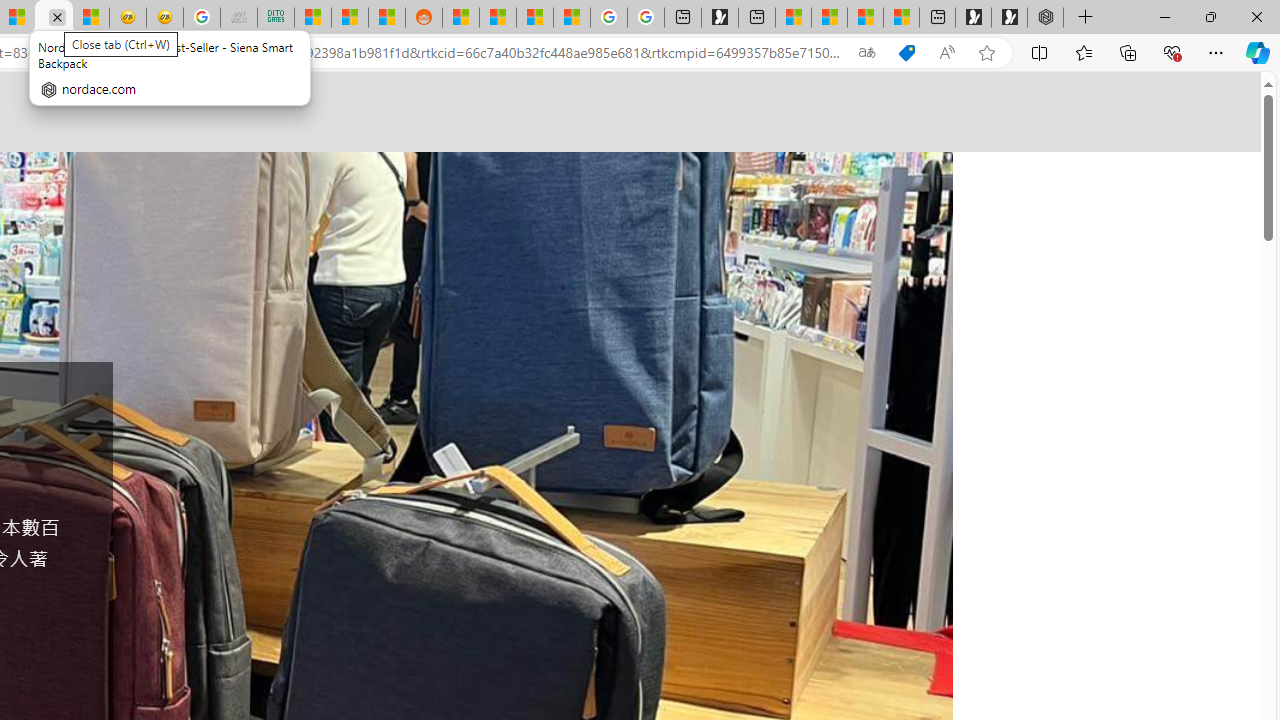 Image resolution: width=1280 pixels, height=720 pixels. I want to click on Nordace - Nordace Siena Is Not An Ordinary Backpack, so click(1045, 18).